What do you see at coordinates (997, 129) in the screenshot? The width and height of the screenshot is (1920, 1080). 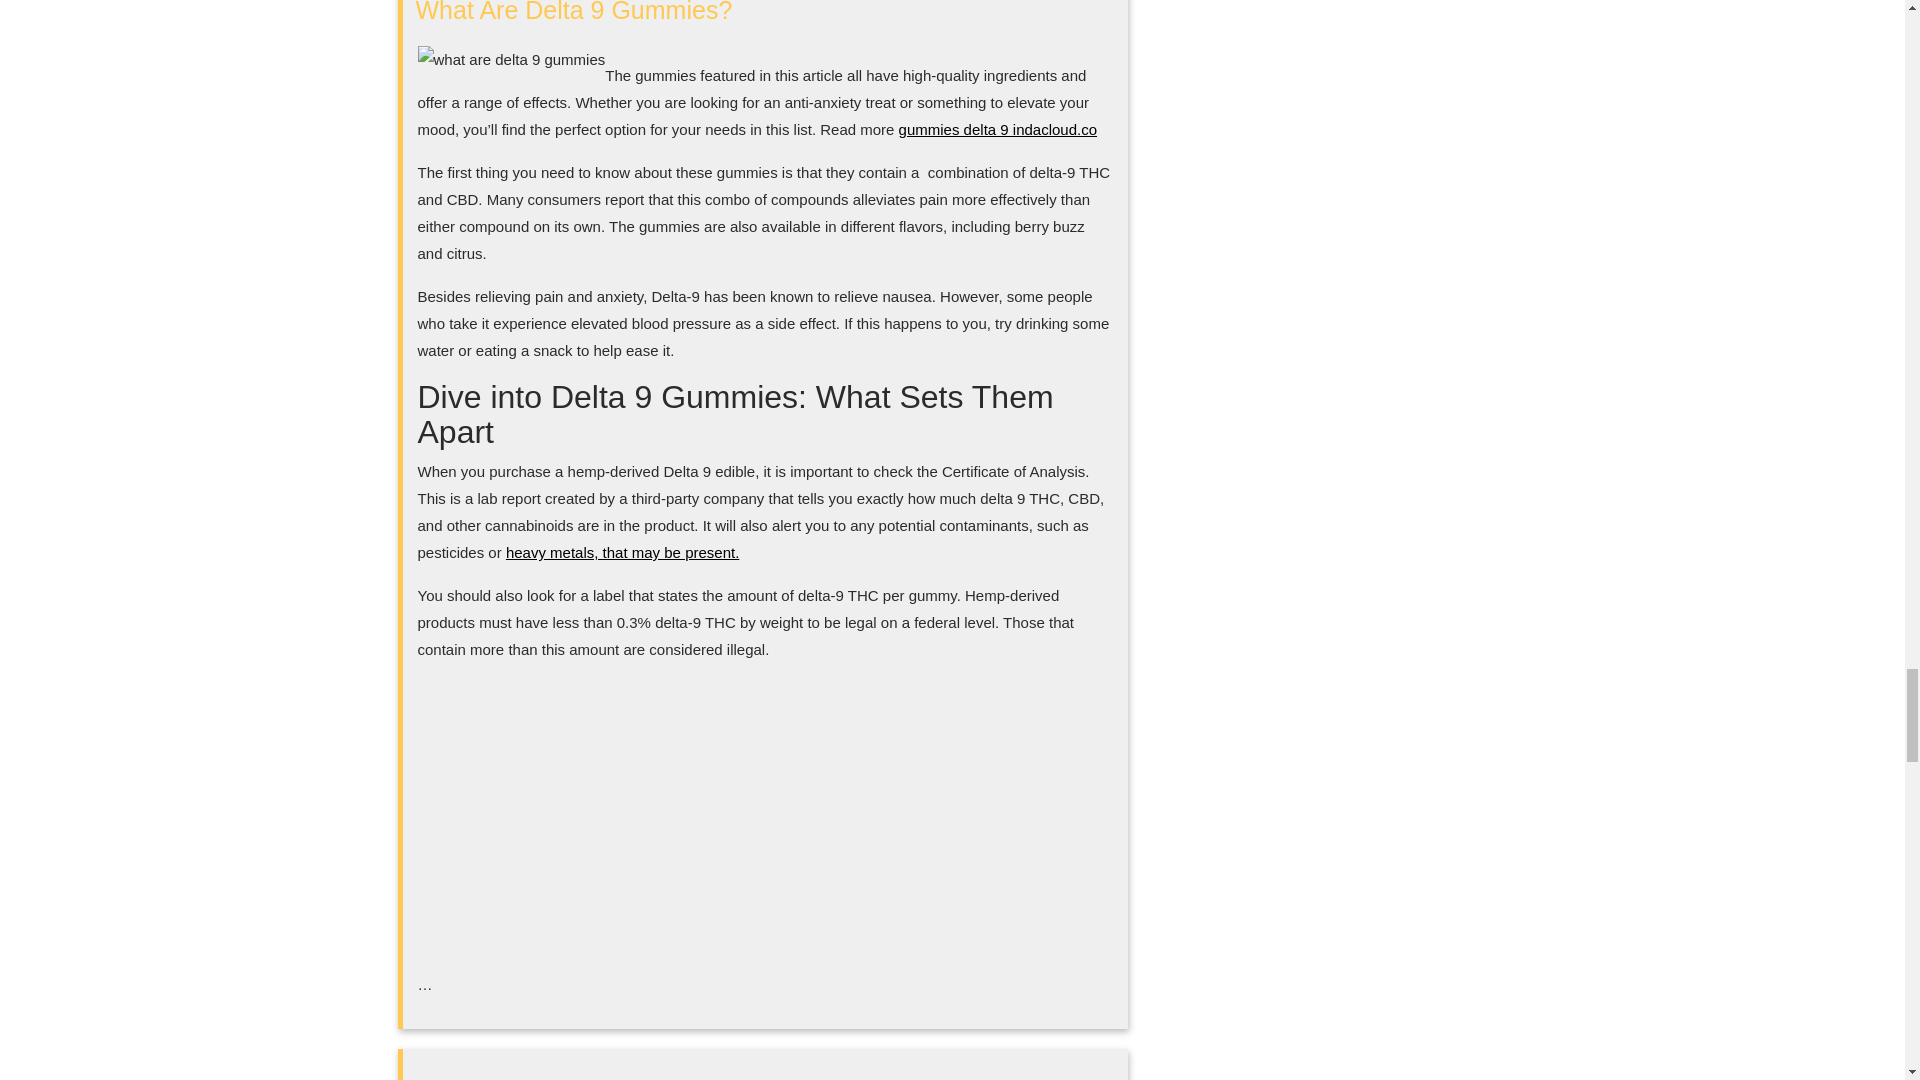 I see `gummies delta 9 indacloud.co` at bounding box center [997, 129].